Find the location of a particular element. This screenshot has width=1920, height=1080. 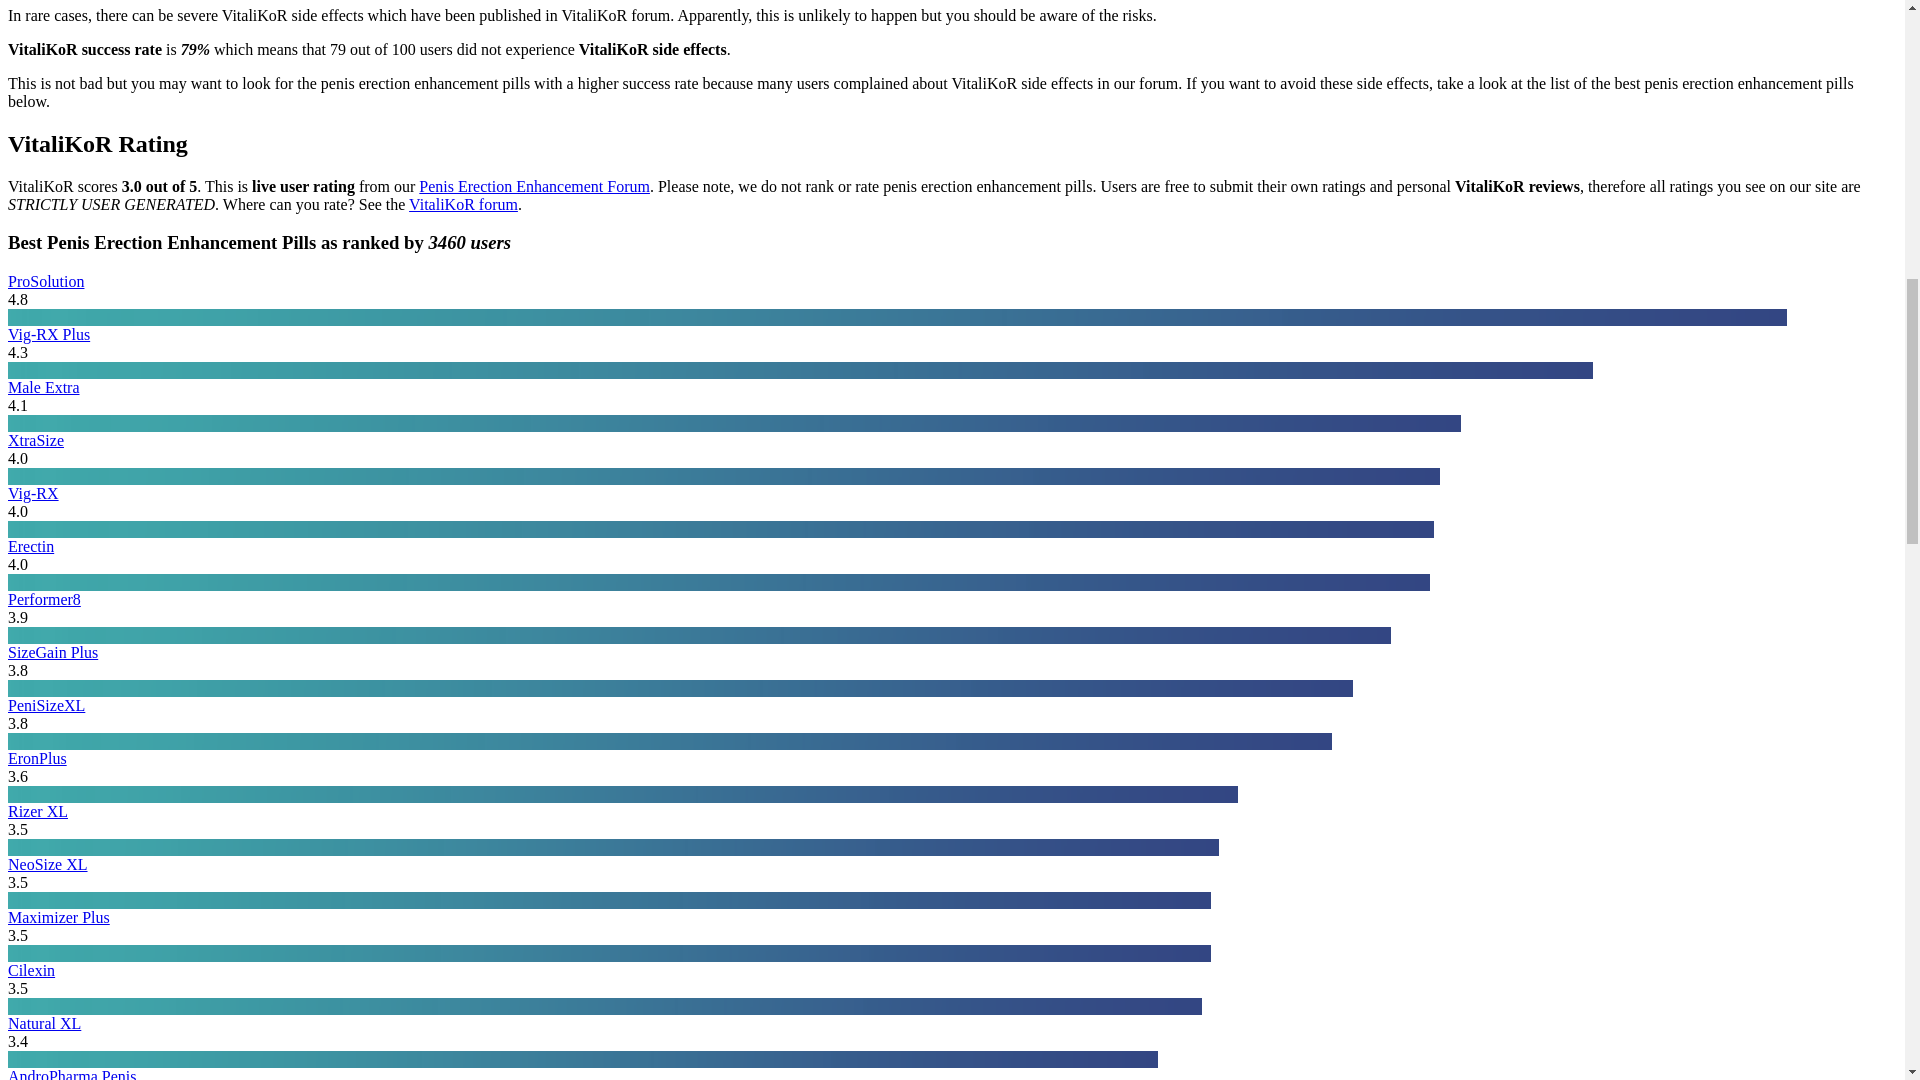

Erectin is located at coordinates (30, 546).